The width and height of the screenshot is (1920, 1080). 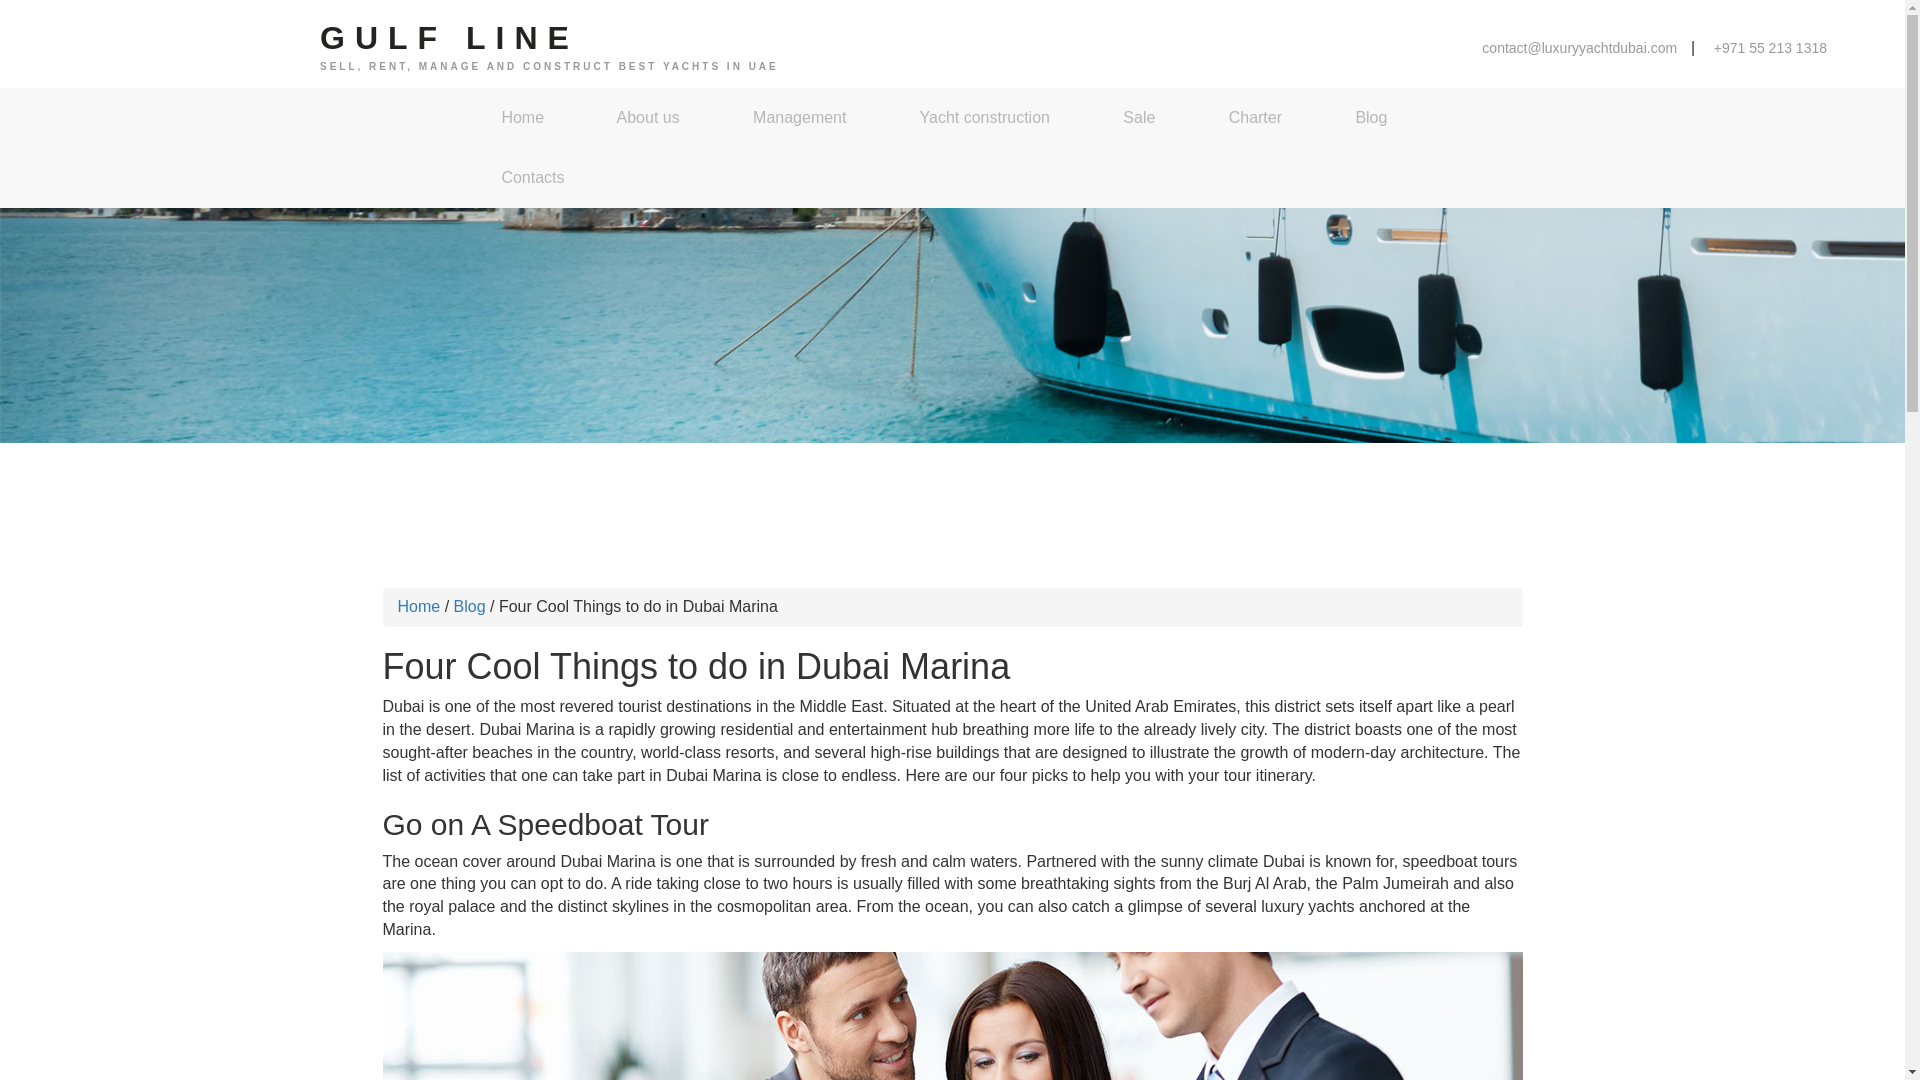 What do you see at coordinates (798, 117) in the screenshot?
I see `Management` at bounding box center [798, 117].